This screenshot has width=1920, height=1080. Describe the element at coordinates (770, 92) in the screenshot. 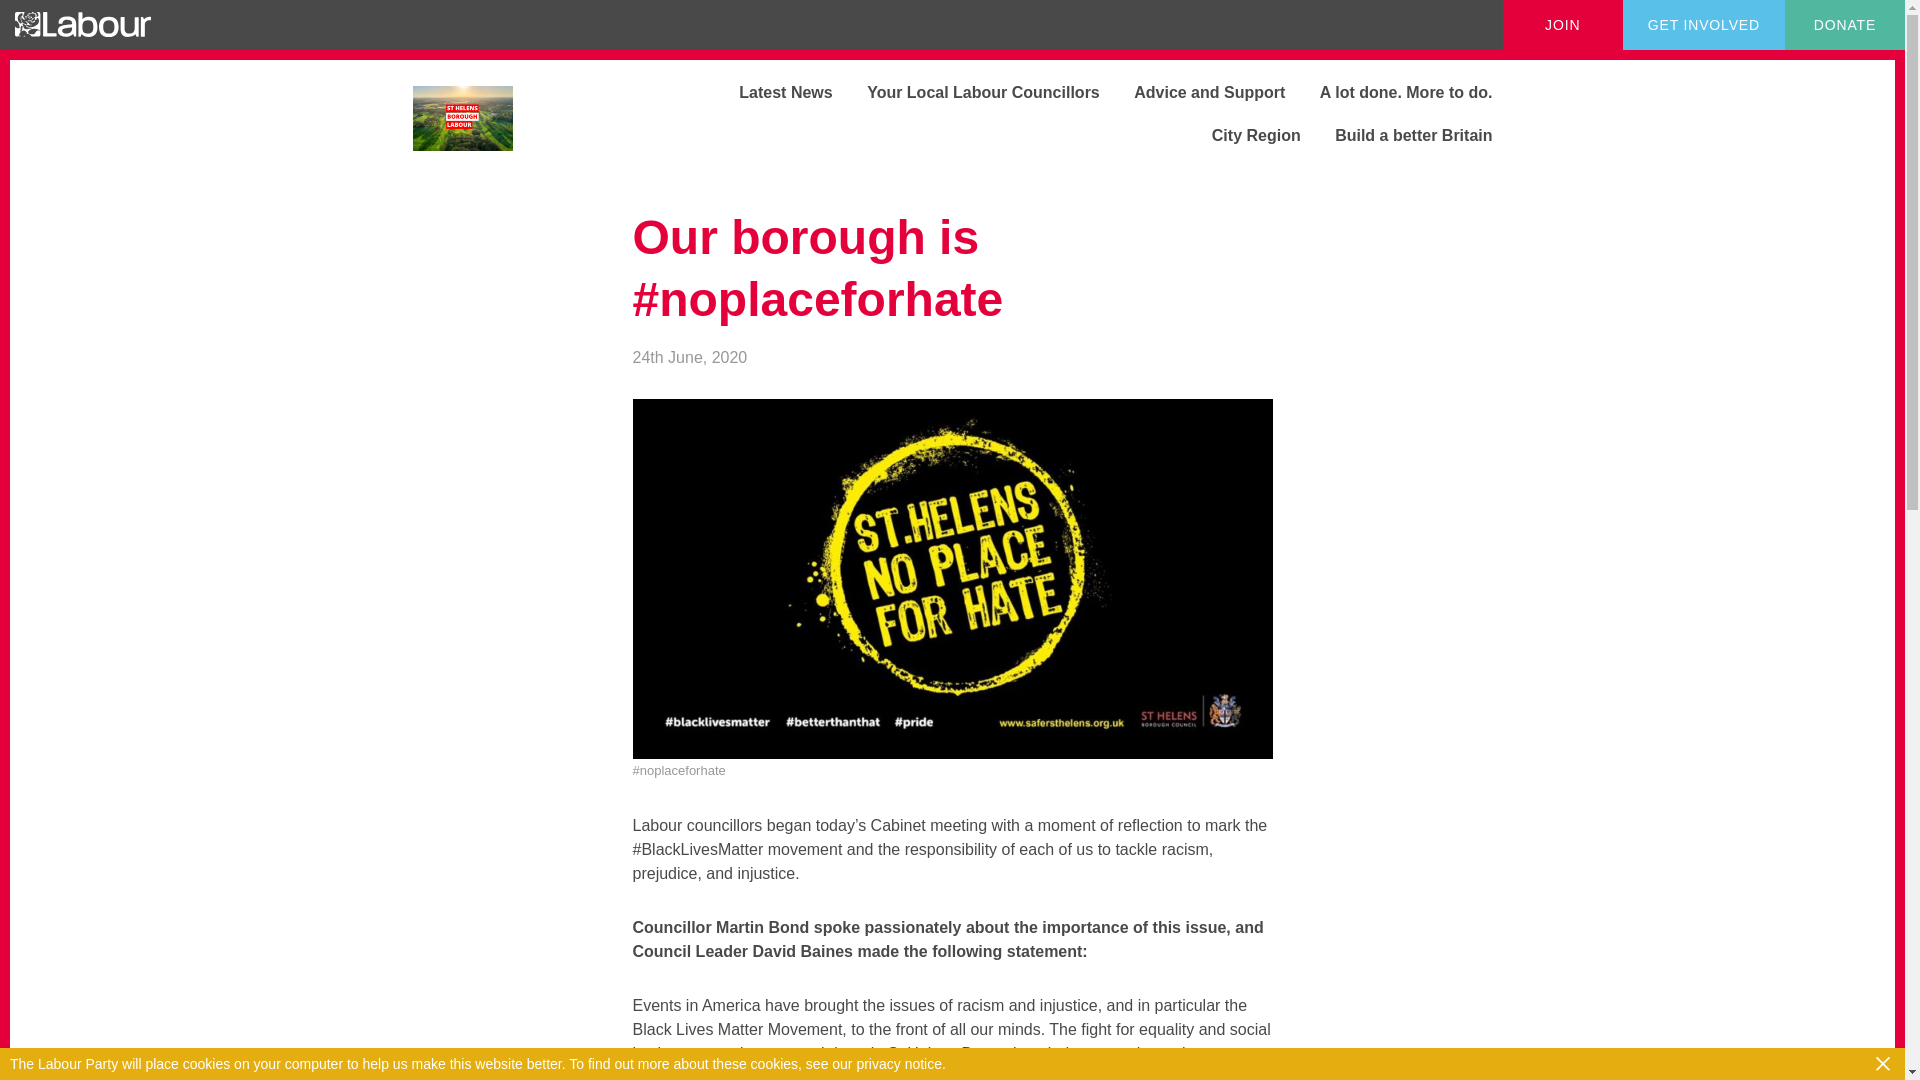

I see `Latest News` at that location.